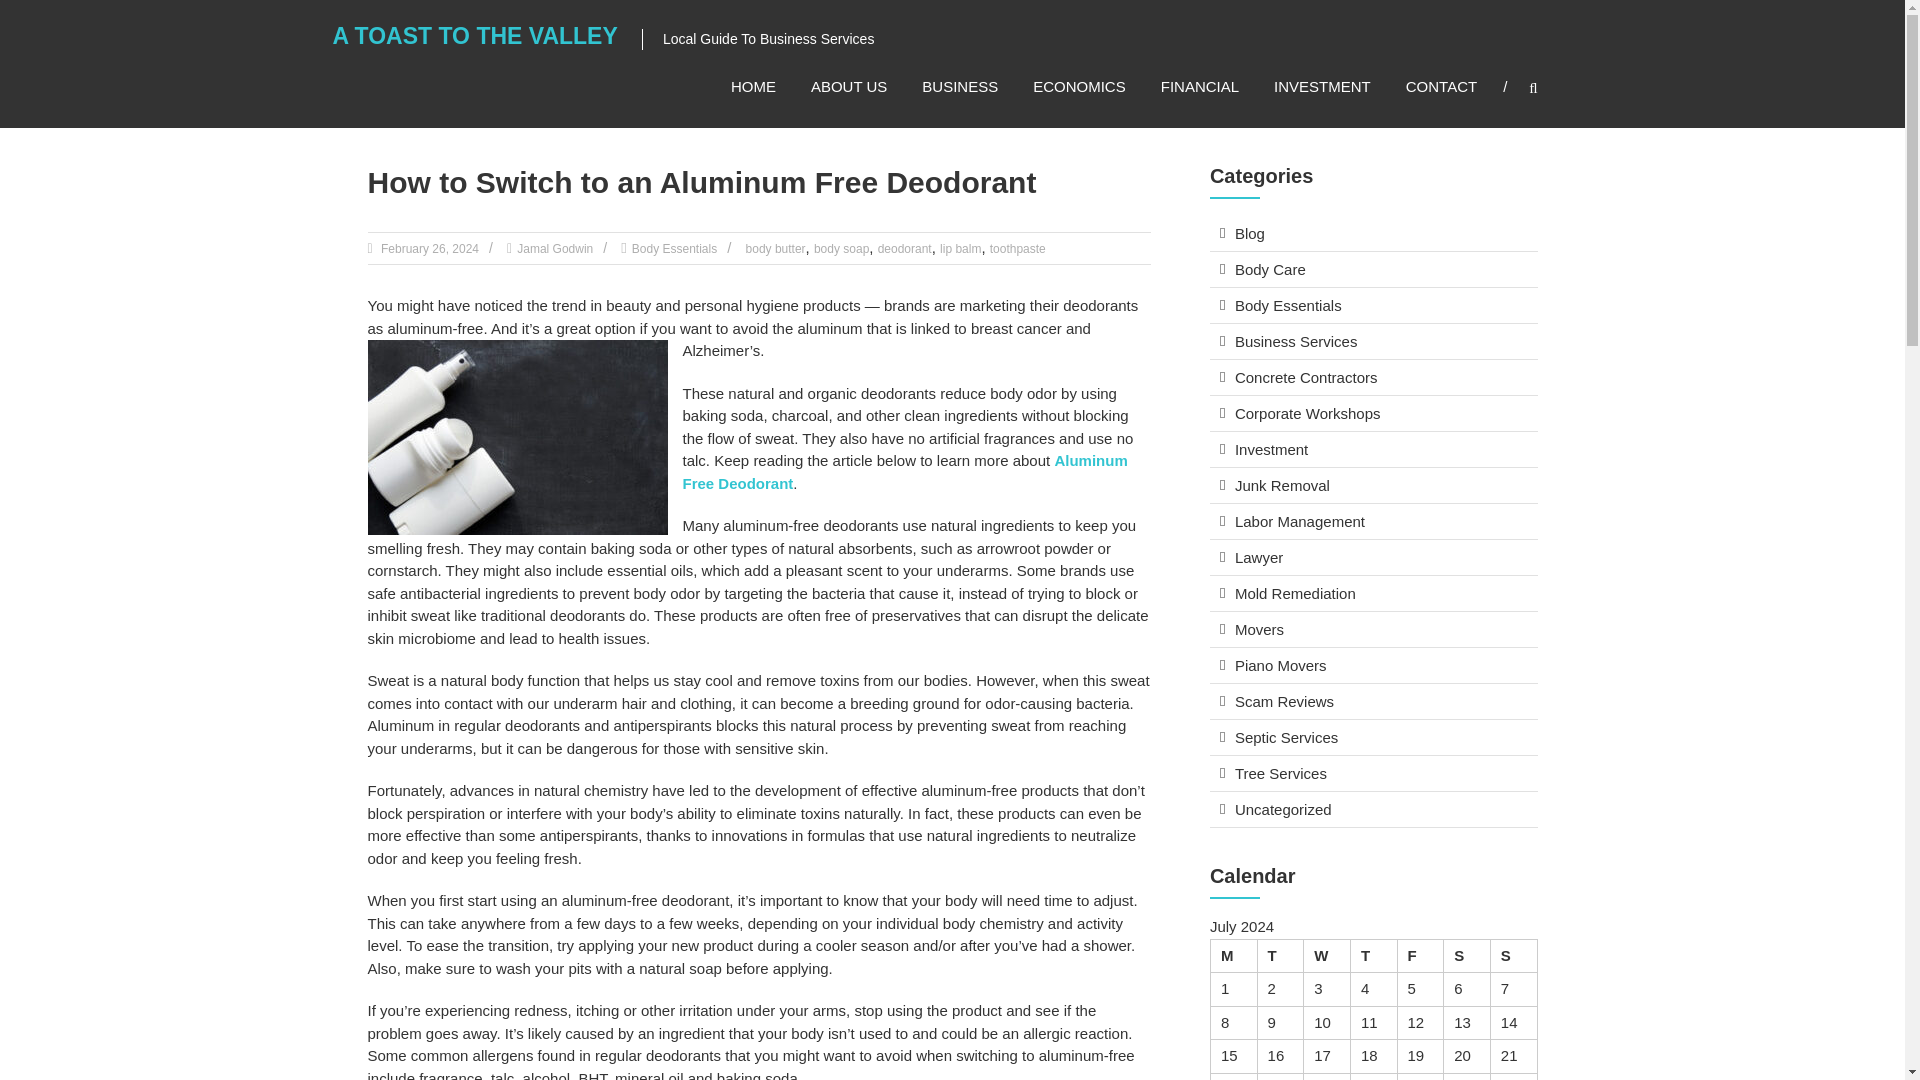 The width and height of the screenshot is (1920, 1080). What do you see at coordinates (1259, 630) in the screenshot?
I see `Movers` at bounding box center [1259, 630].